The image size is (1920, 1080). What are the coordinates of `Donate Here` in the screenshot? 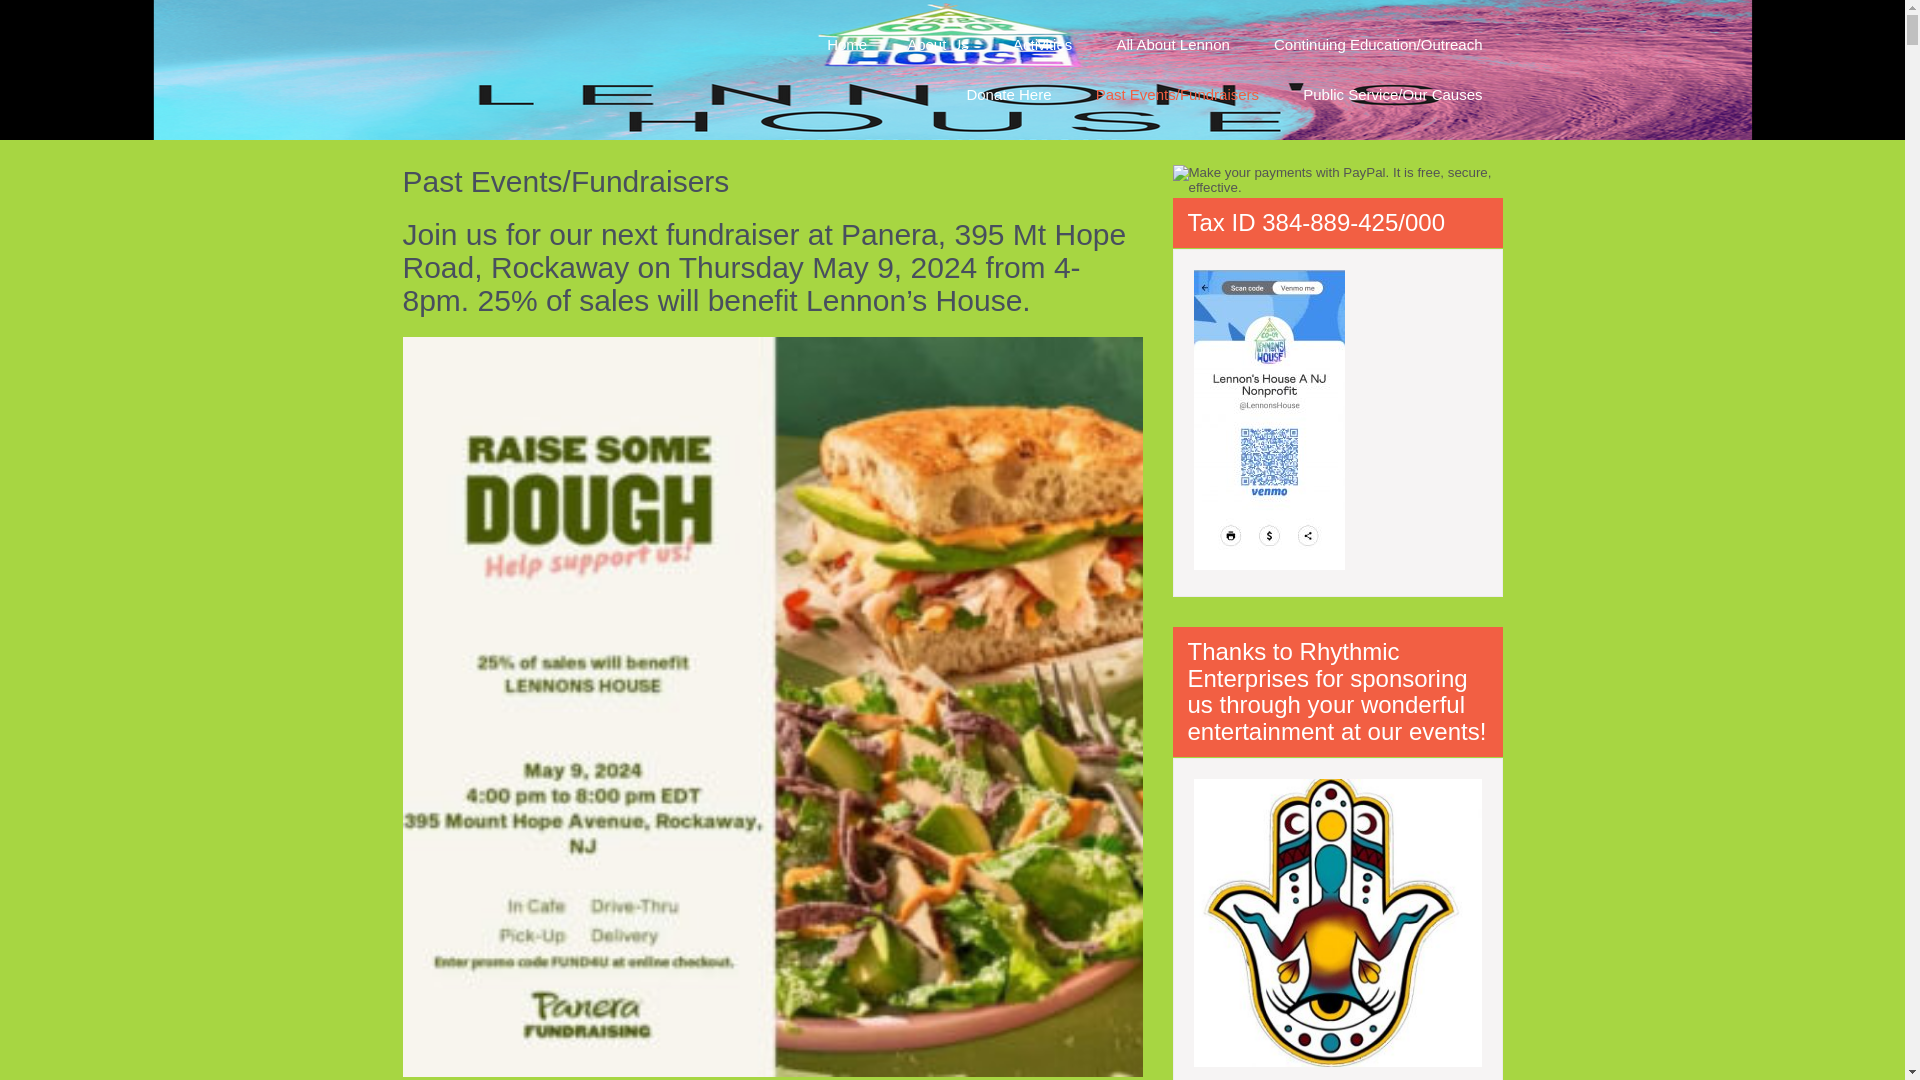 It's located at (1008, 94).